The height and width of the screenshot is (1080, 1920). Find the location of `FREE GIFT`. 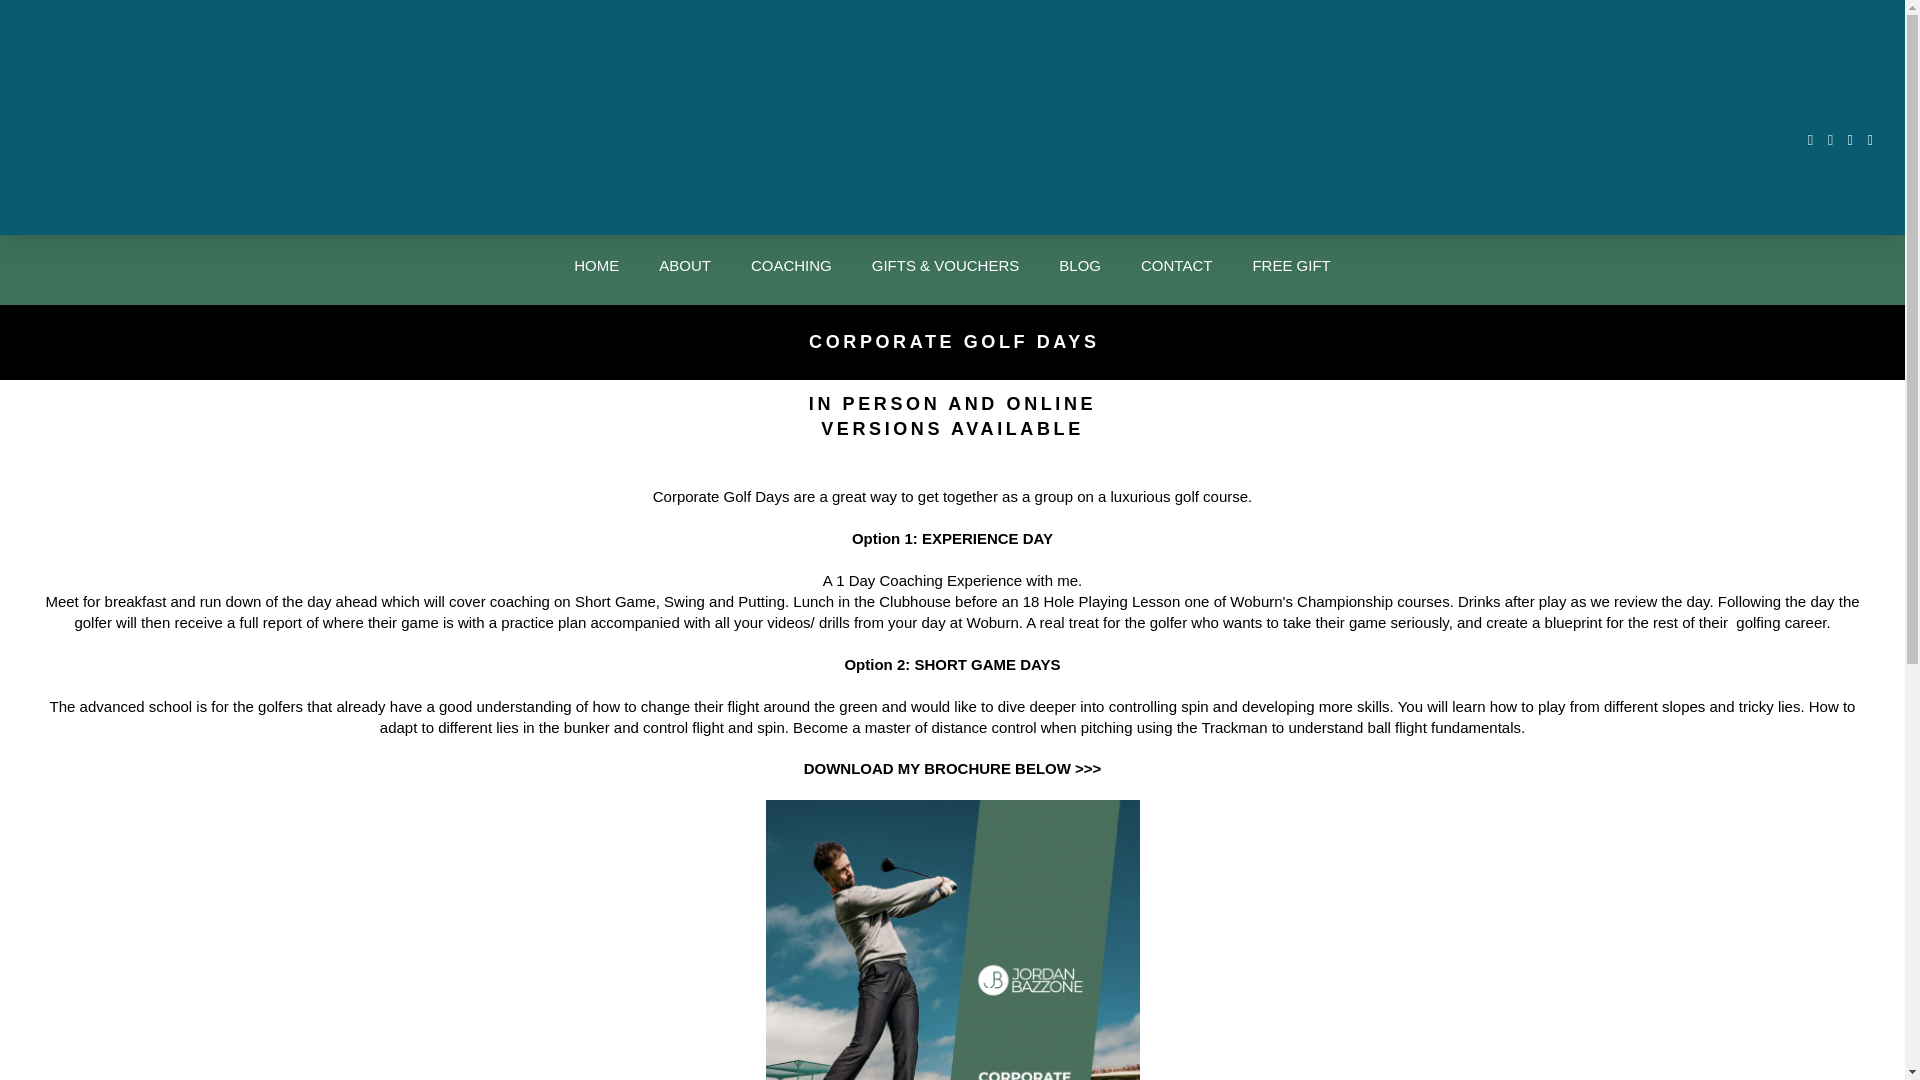

FREE GIFT is located at coordinates (1290, 270).